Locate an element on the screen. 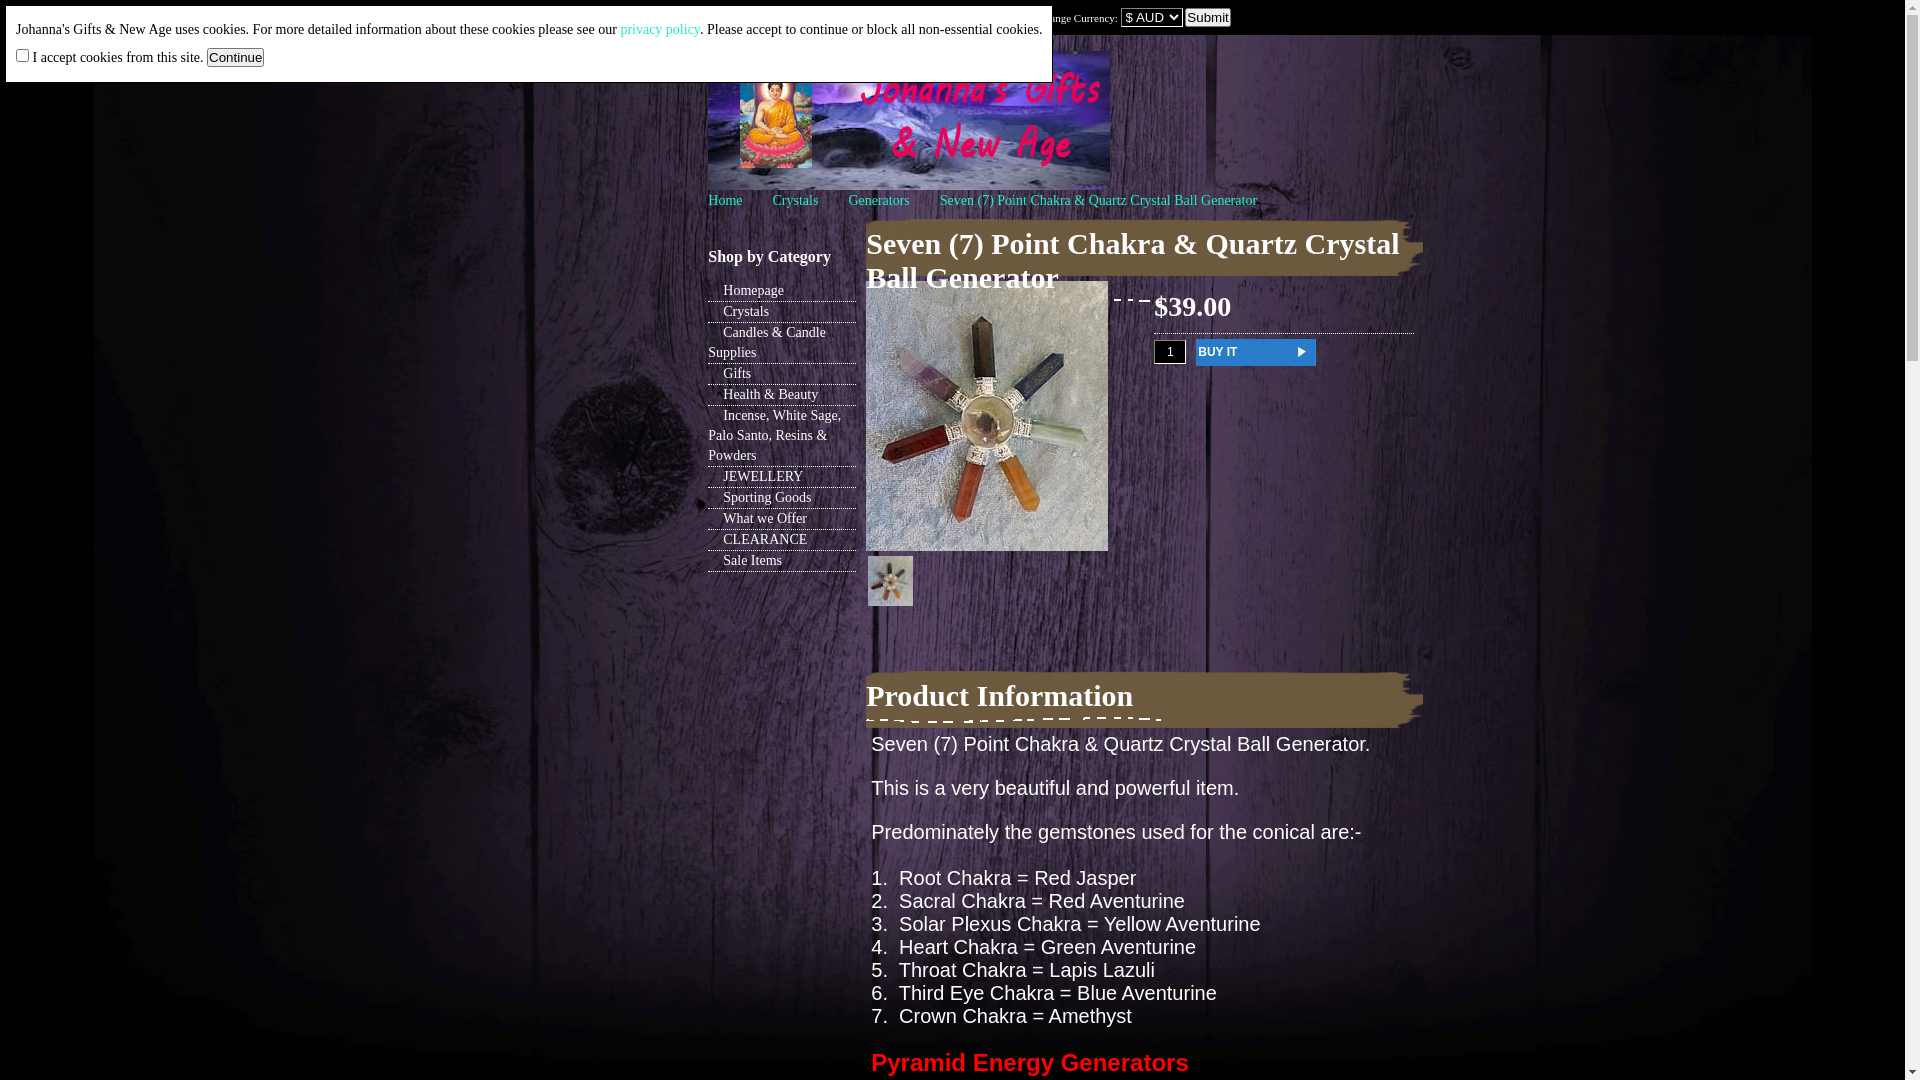 Image resolution: width=1920 pixels, height=1080 pixels. Sporting Goods is located at coordinates (782, 498).